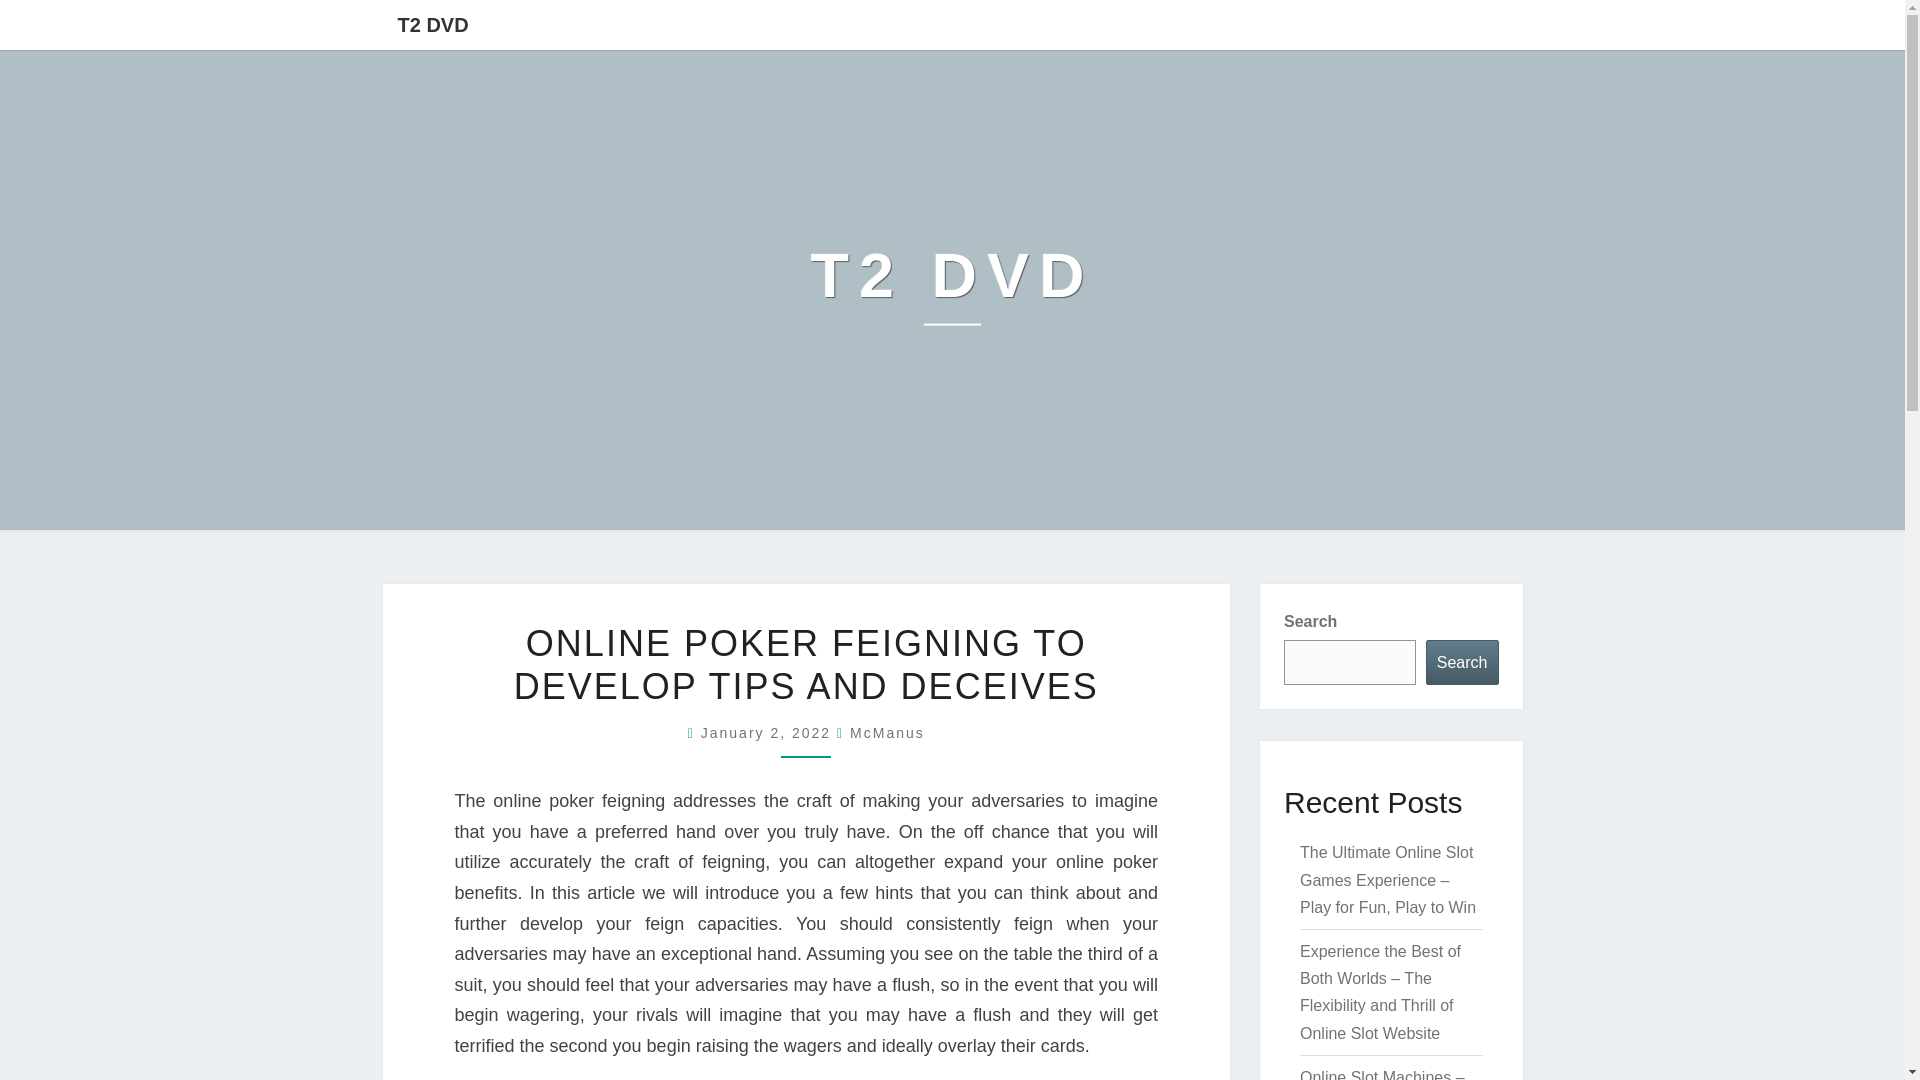  What do you see at coordinates (432, 24) in the screenshot?
I see `T2 DVD` at bounding box center [432, 24].